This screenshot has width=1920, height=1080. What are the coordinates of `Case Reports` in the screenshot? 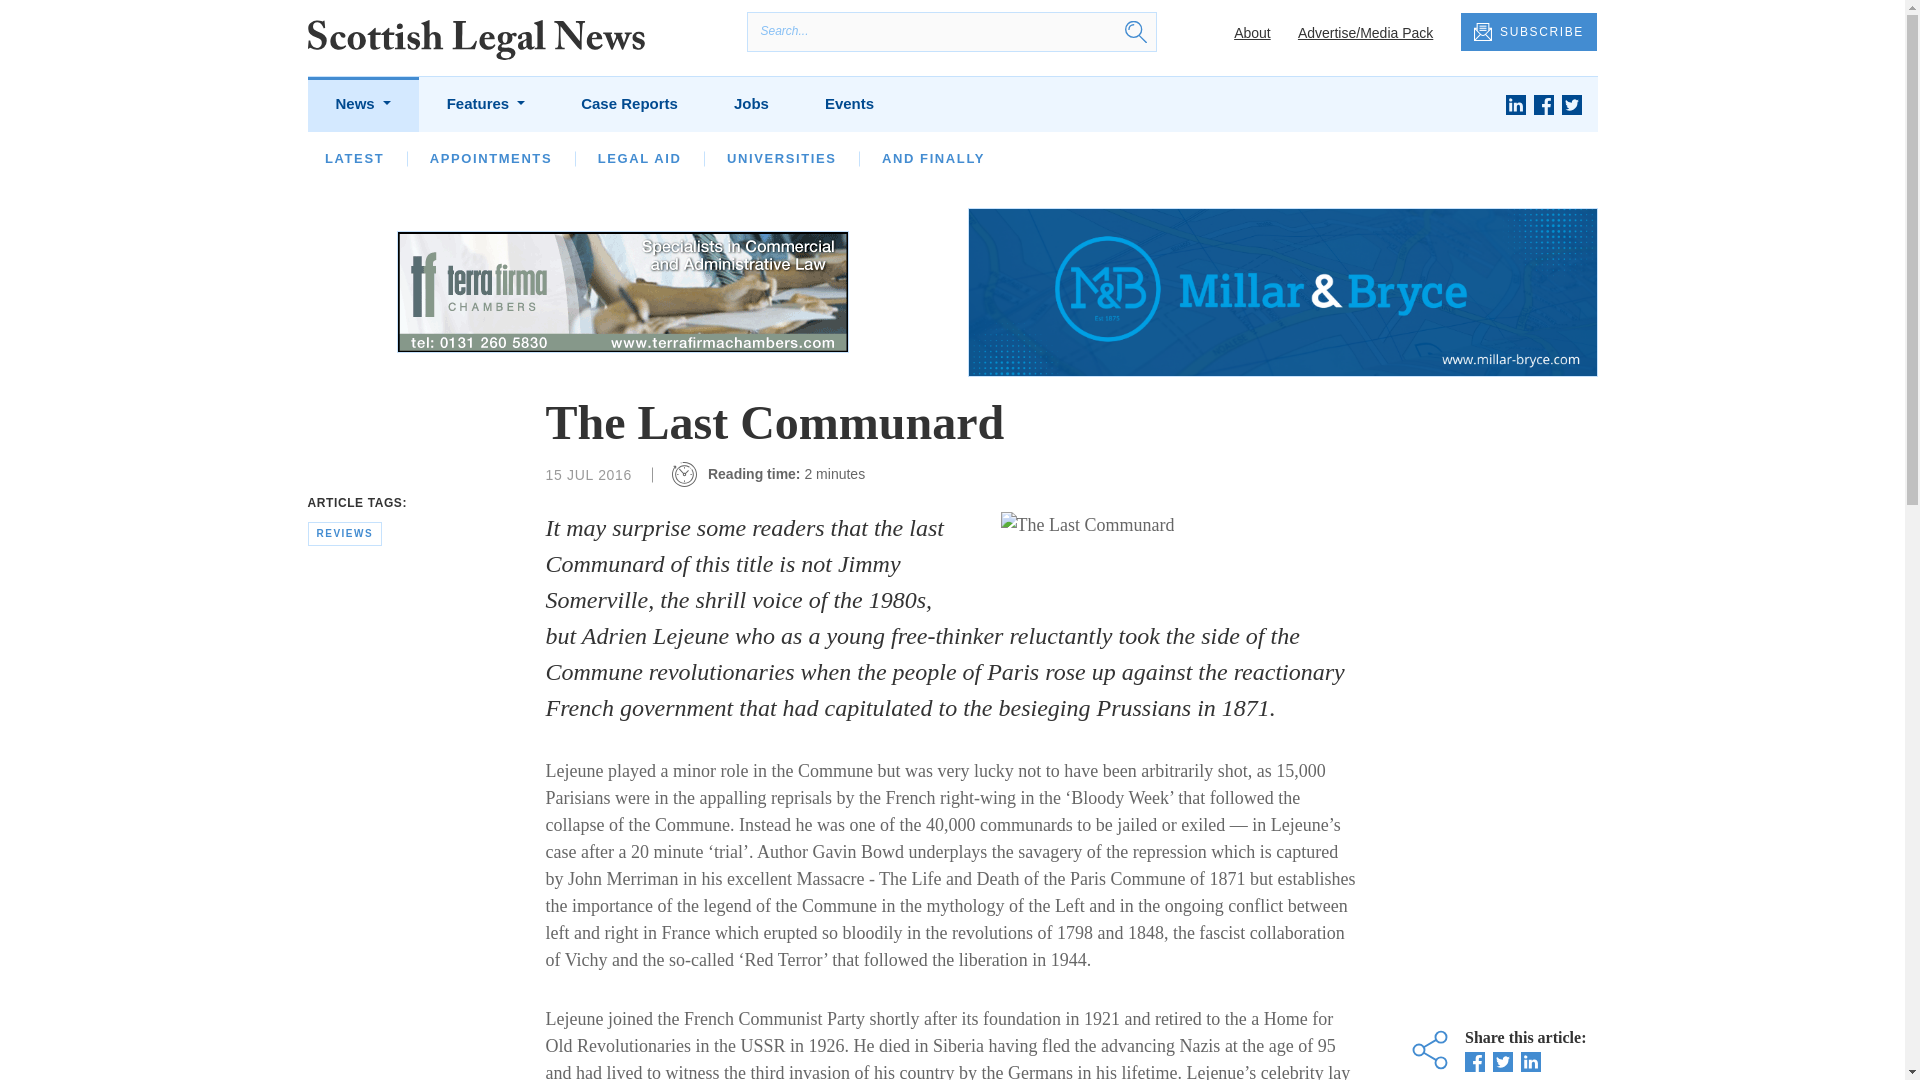 It's located at (629, 104).